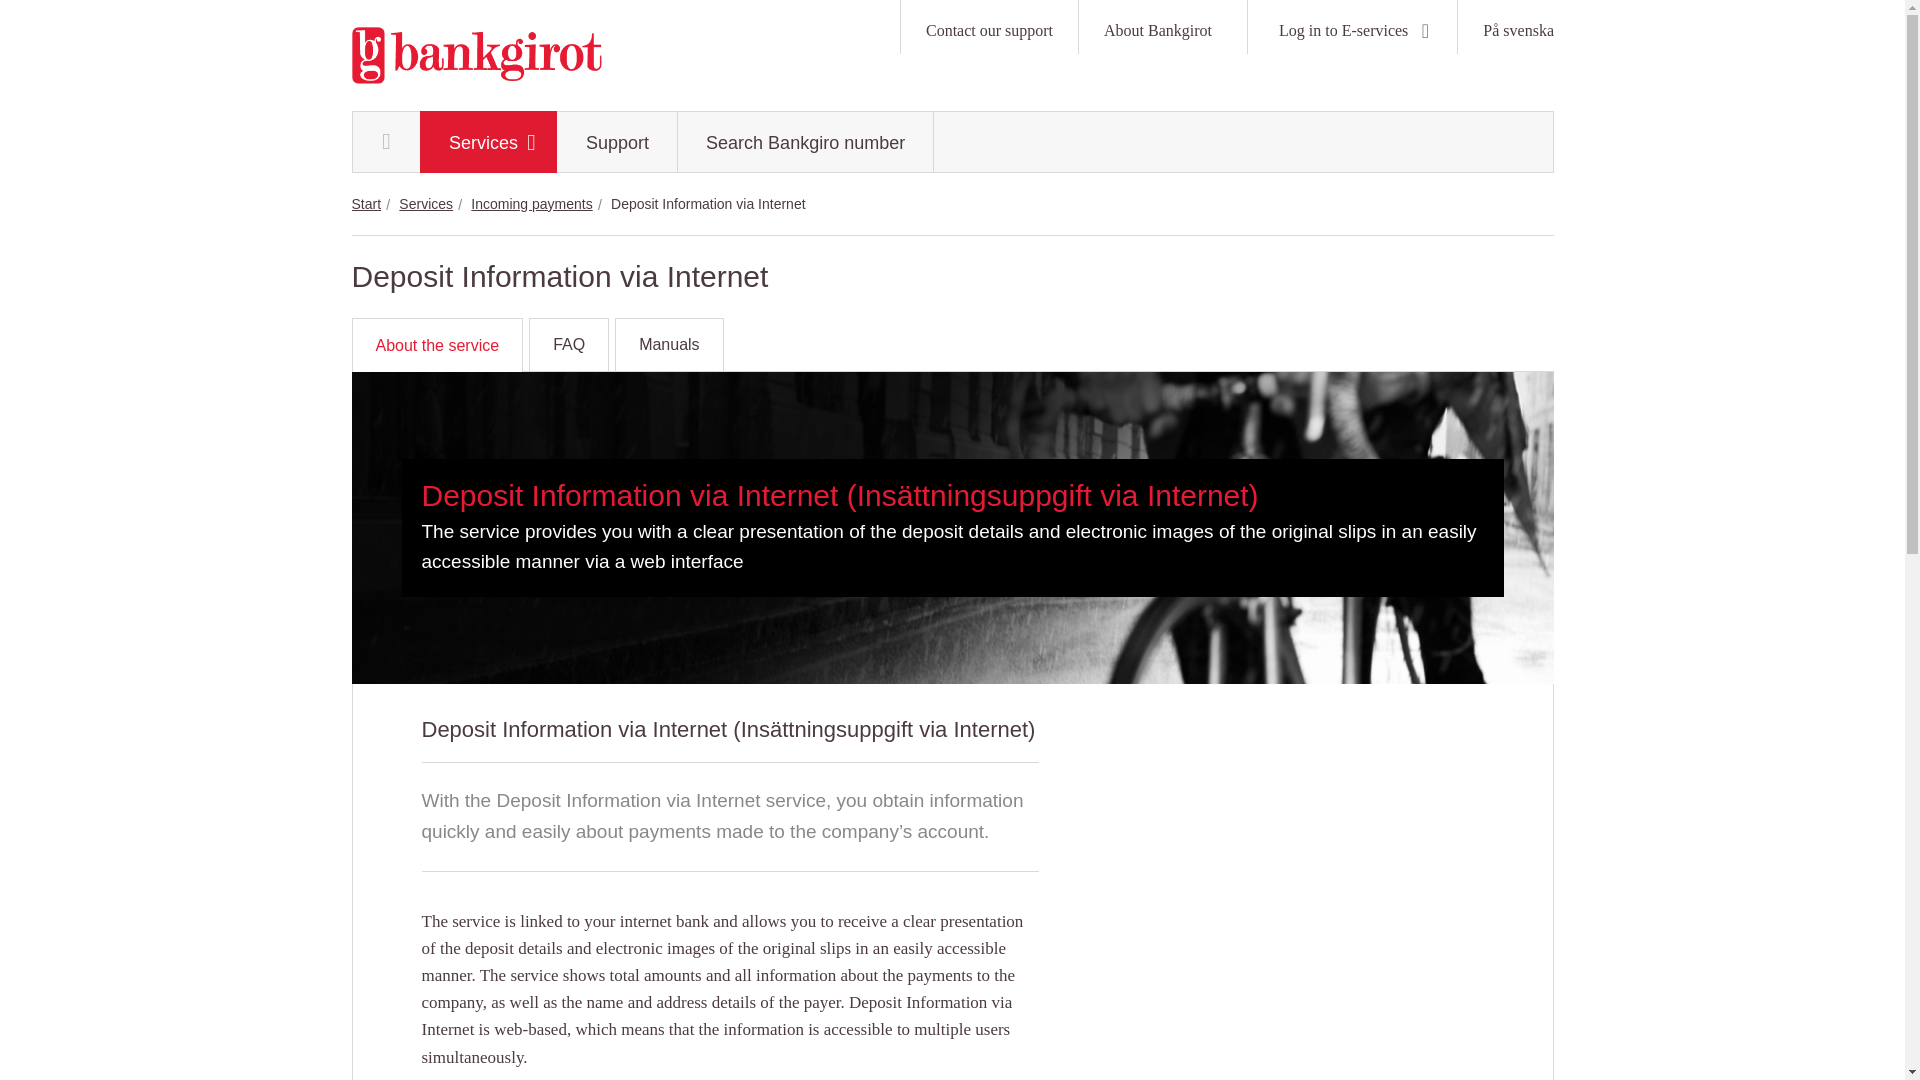  I want to click on Support, so click(618, 142).